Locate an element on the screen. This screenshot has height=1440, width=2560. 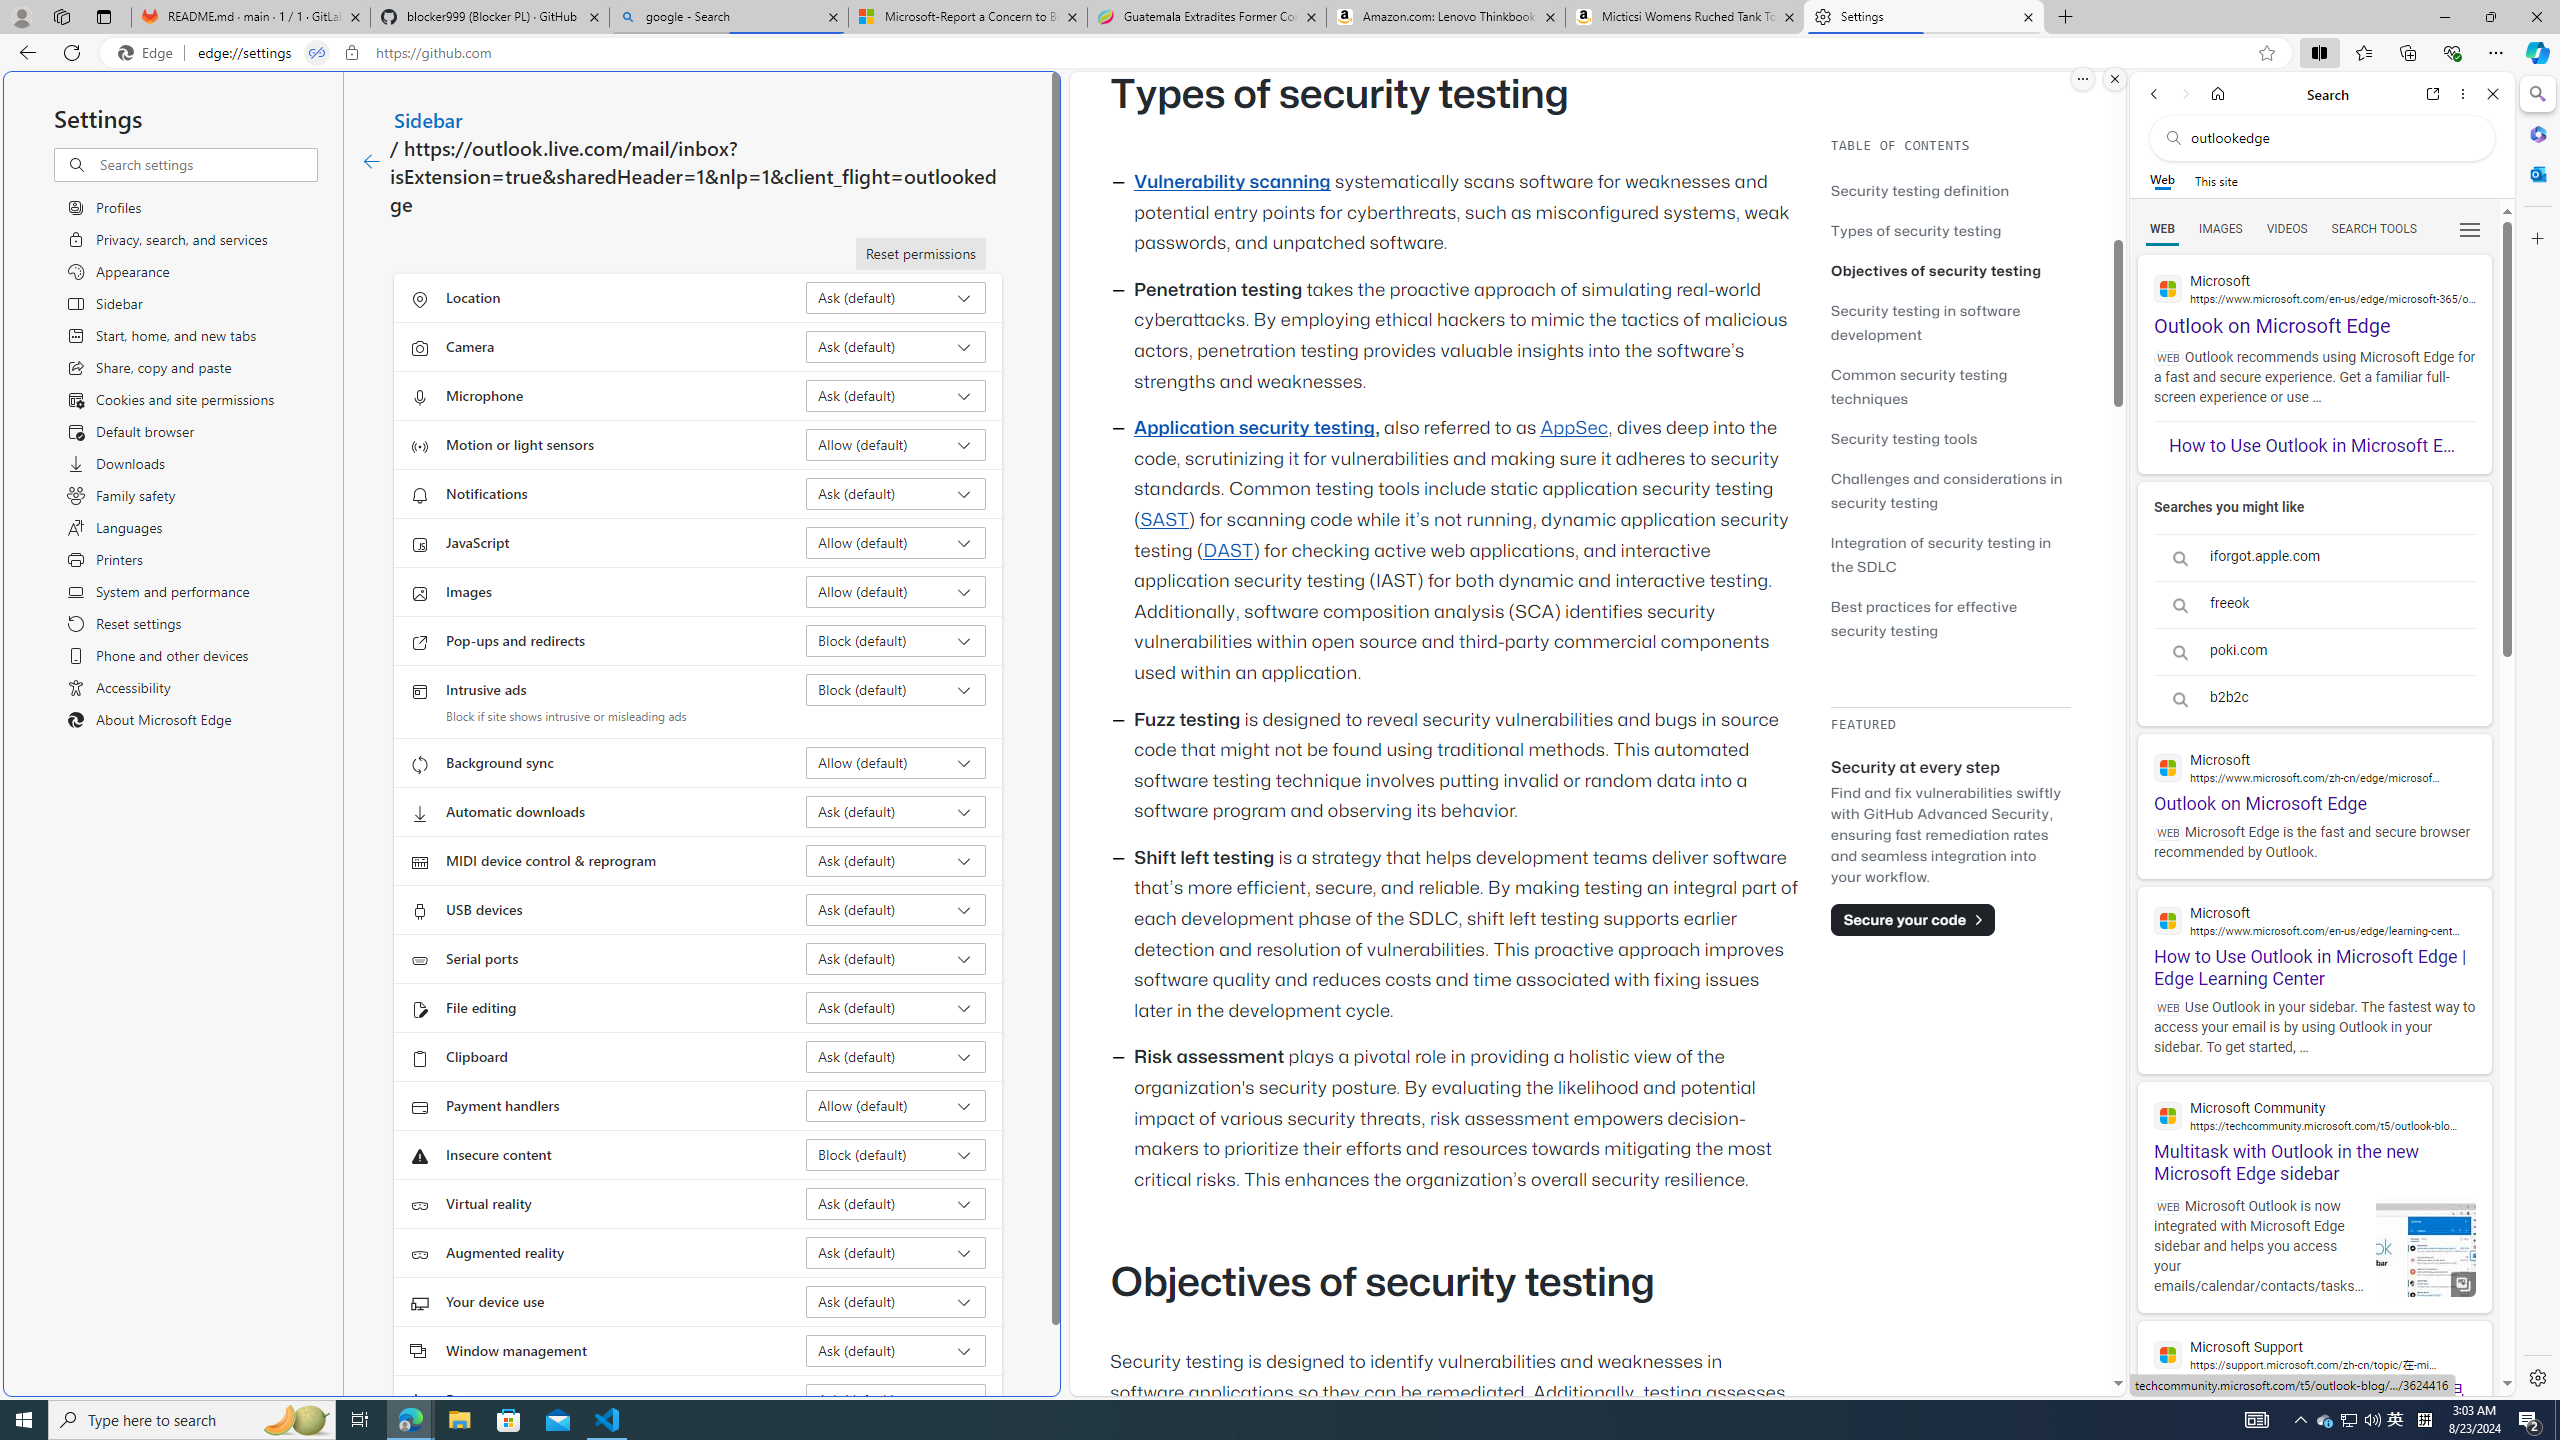
Integration of security testing in the SDLC is located at coordinates (1942, 554).